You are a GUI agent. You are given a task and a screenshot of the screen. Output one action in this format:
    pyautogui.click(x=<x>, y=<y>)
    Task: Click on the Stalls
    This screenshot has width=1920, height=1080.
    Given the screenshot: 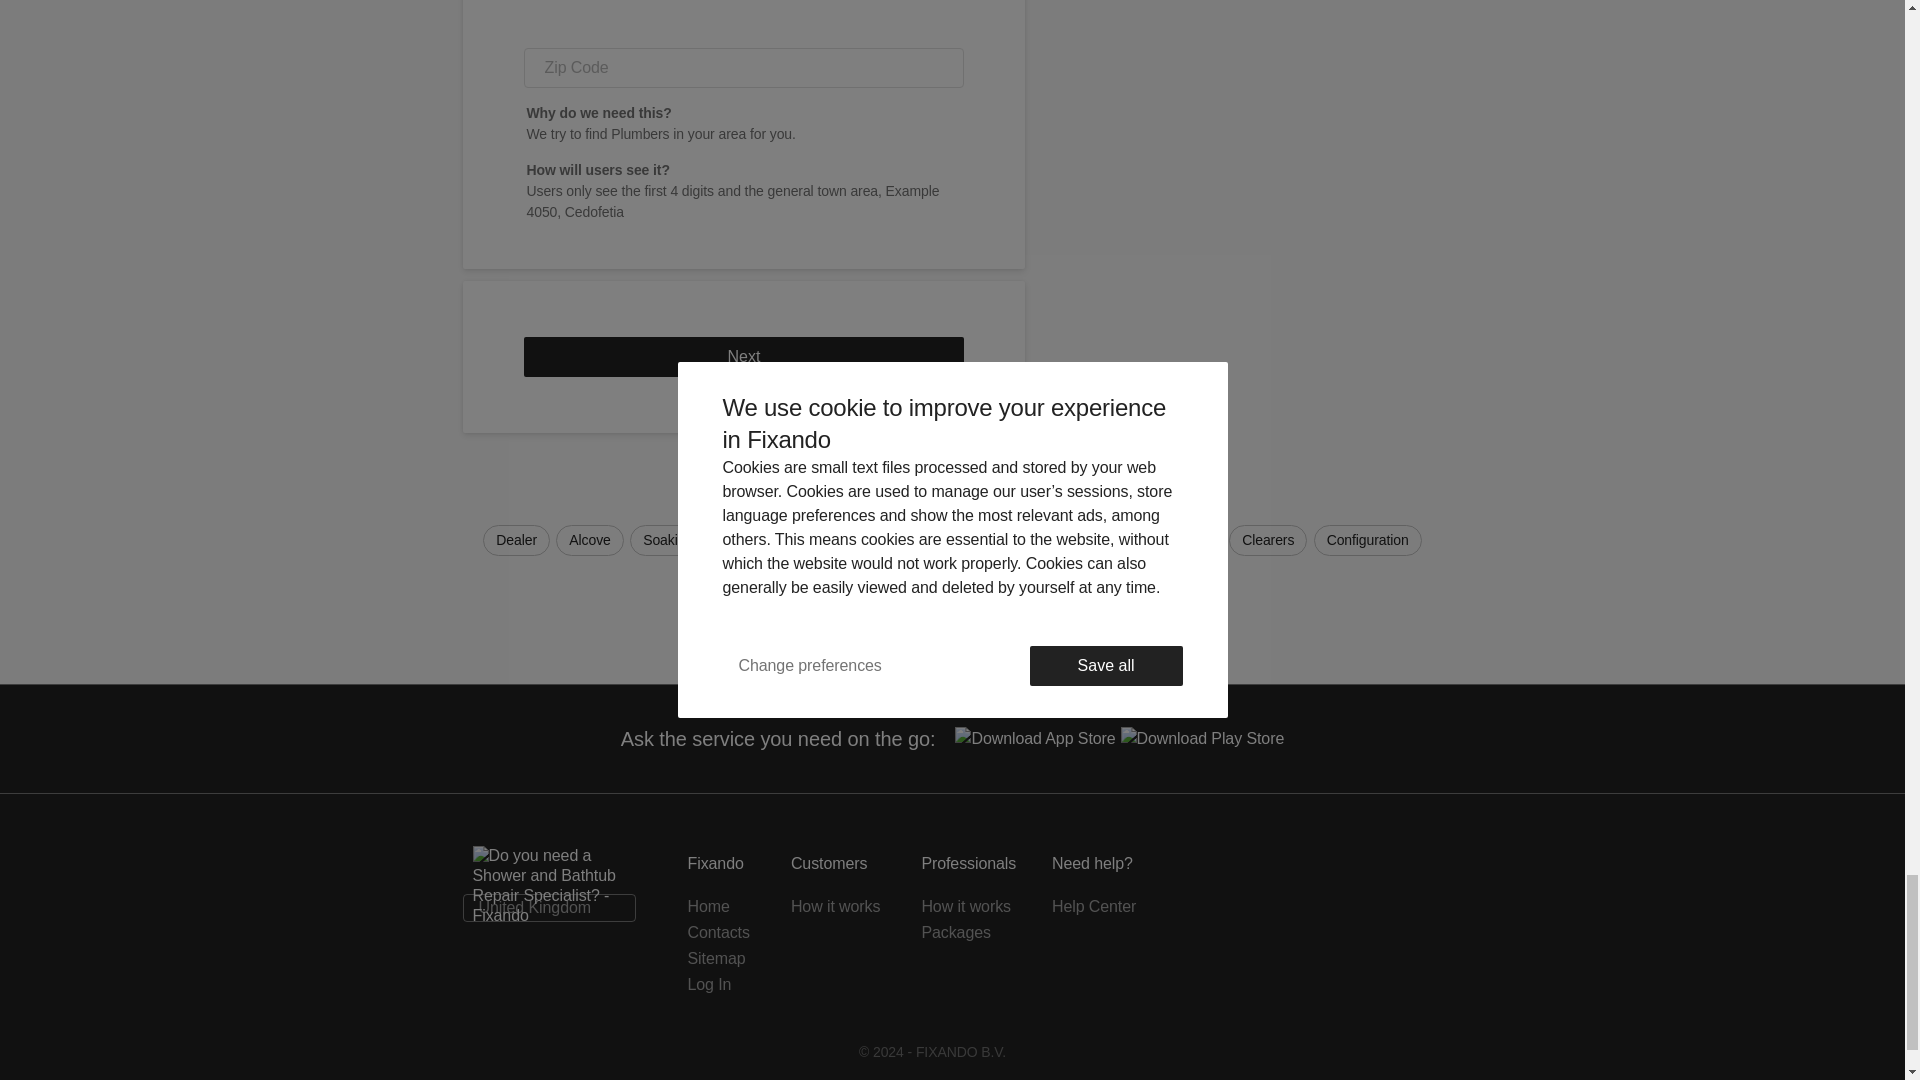 What is the action you would take?
    pyautogui.click(x=801, y=540)
    